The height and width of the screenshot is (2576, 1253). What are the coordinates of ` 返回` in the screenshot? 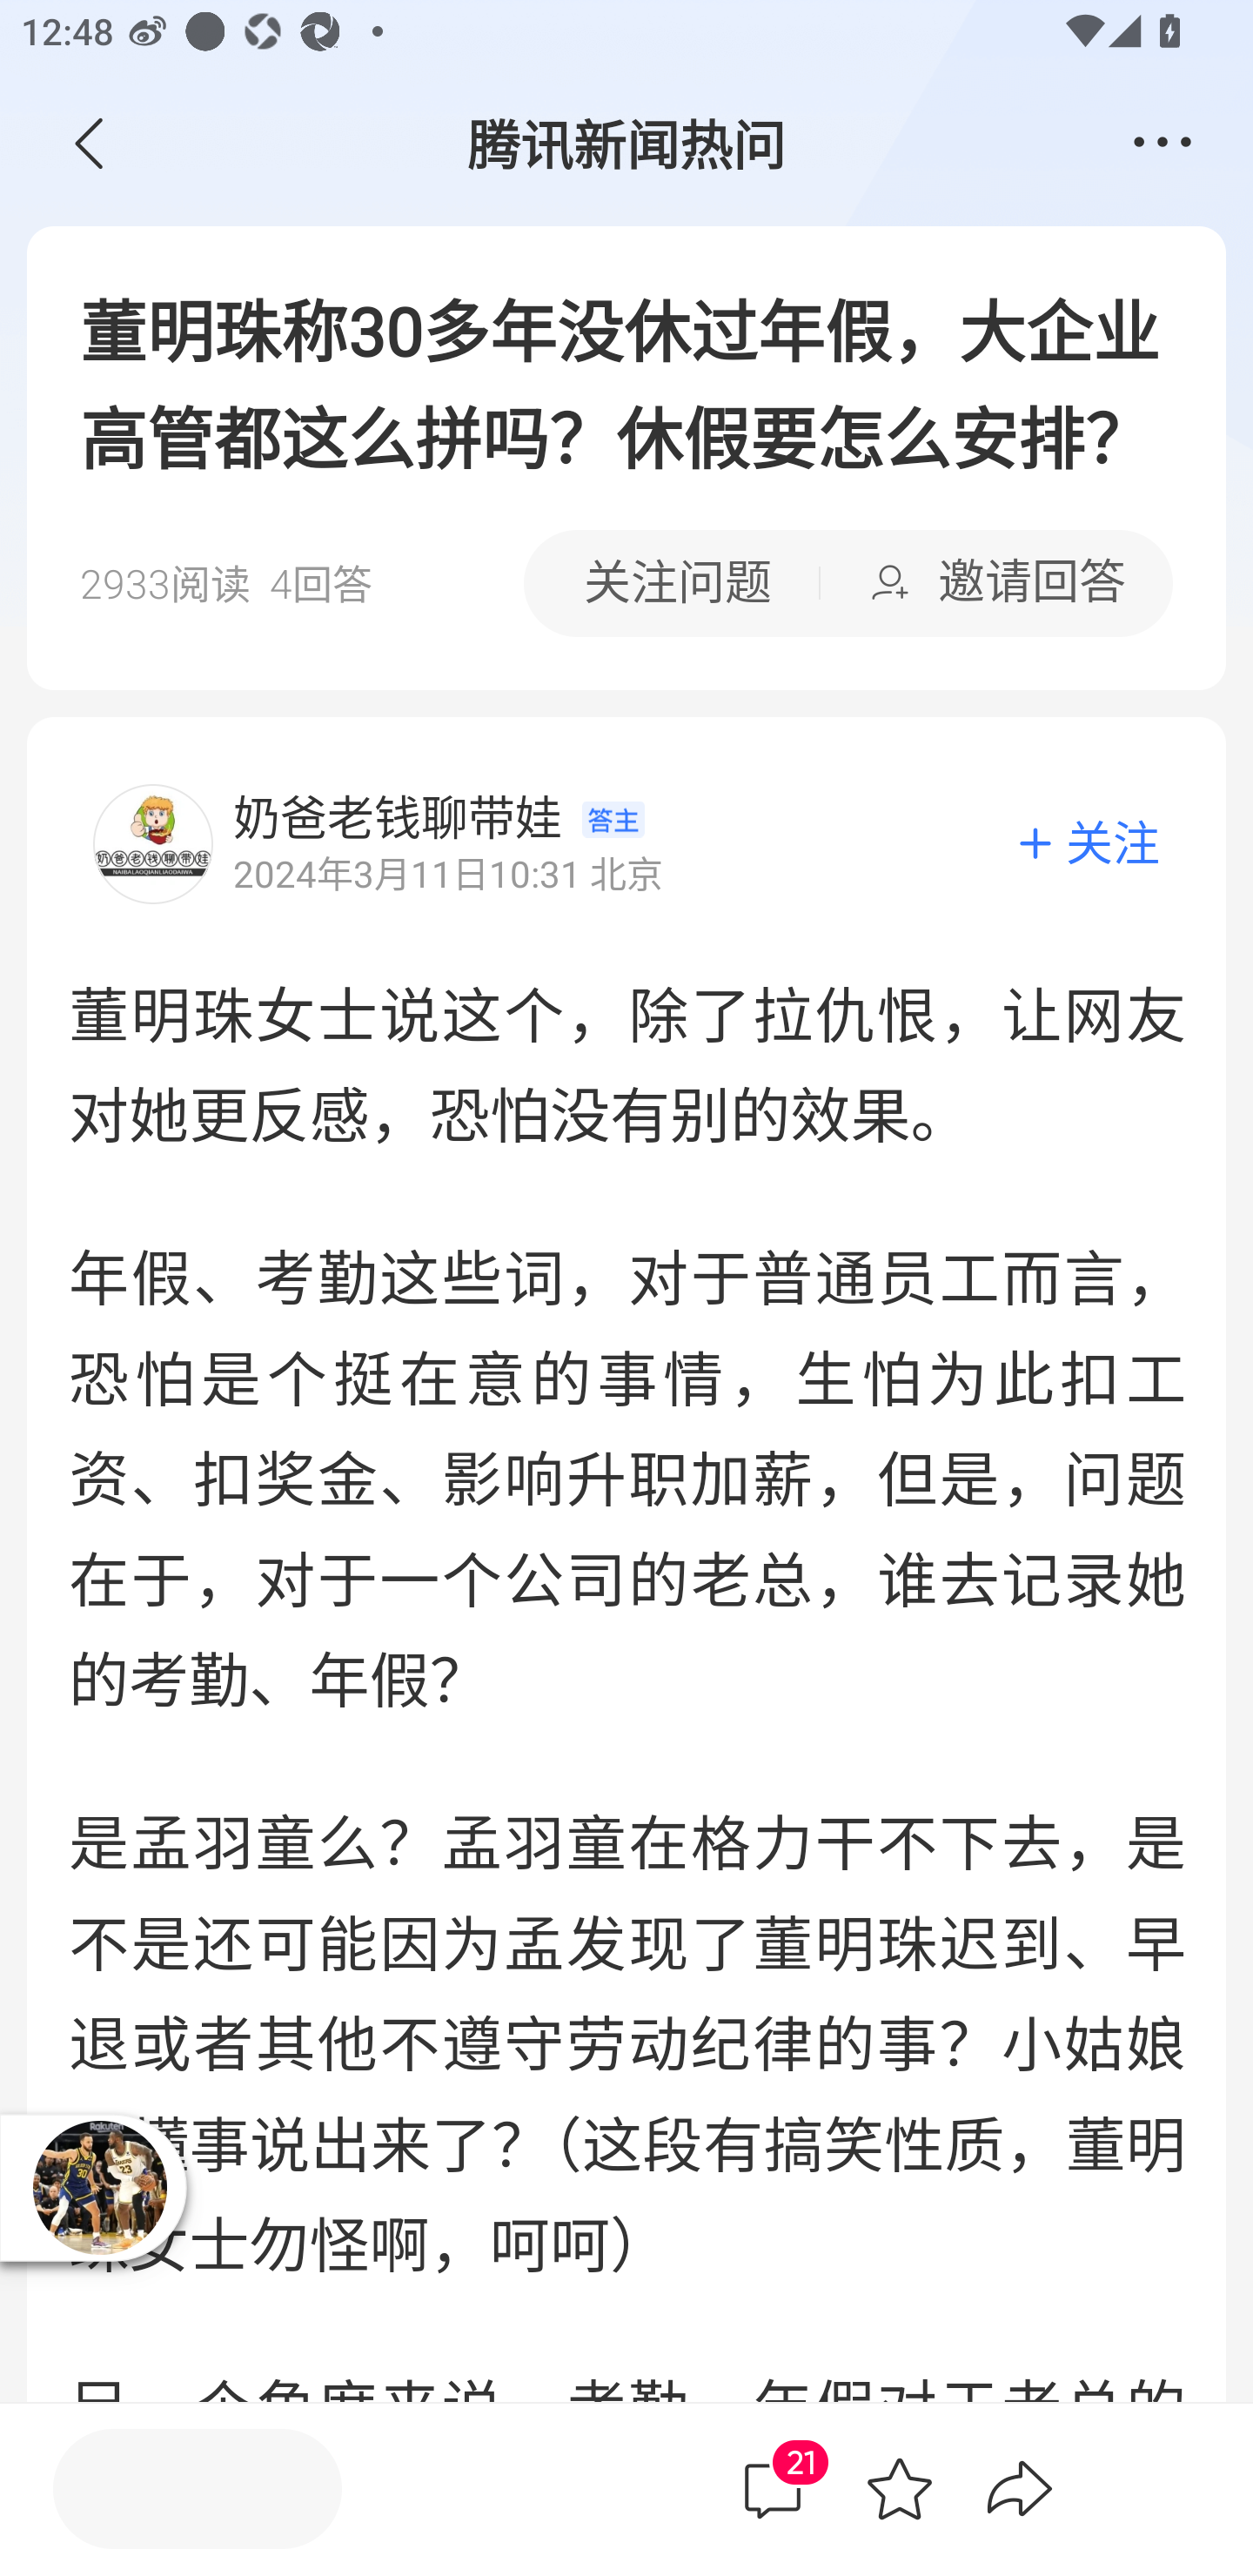 It's located at (90, 144).